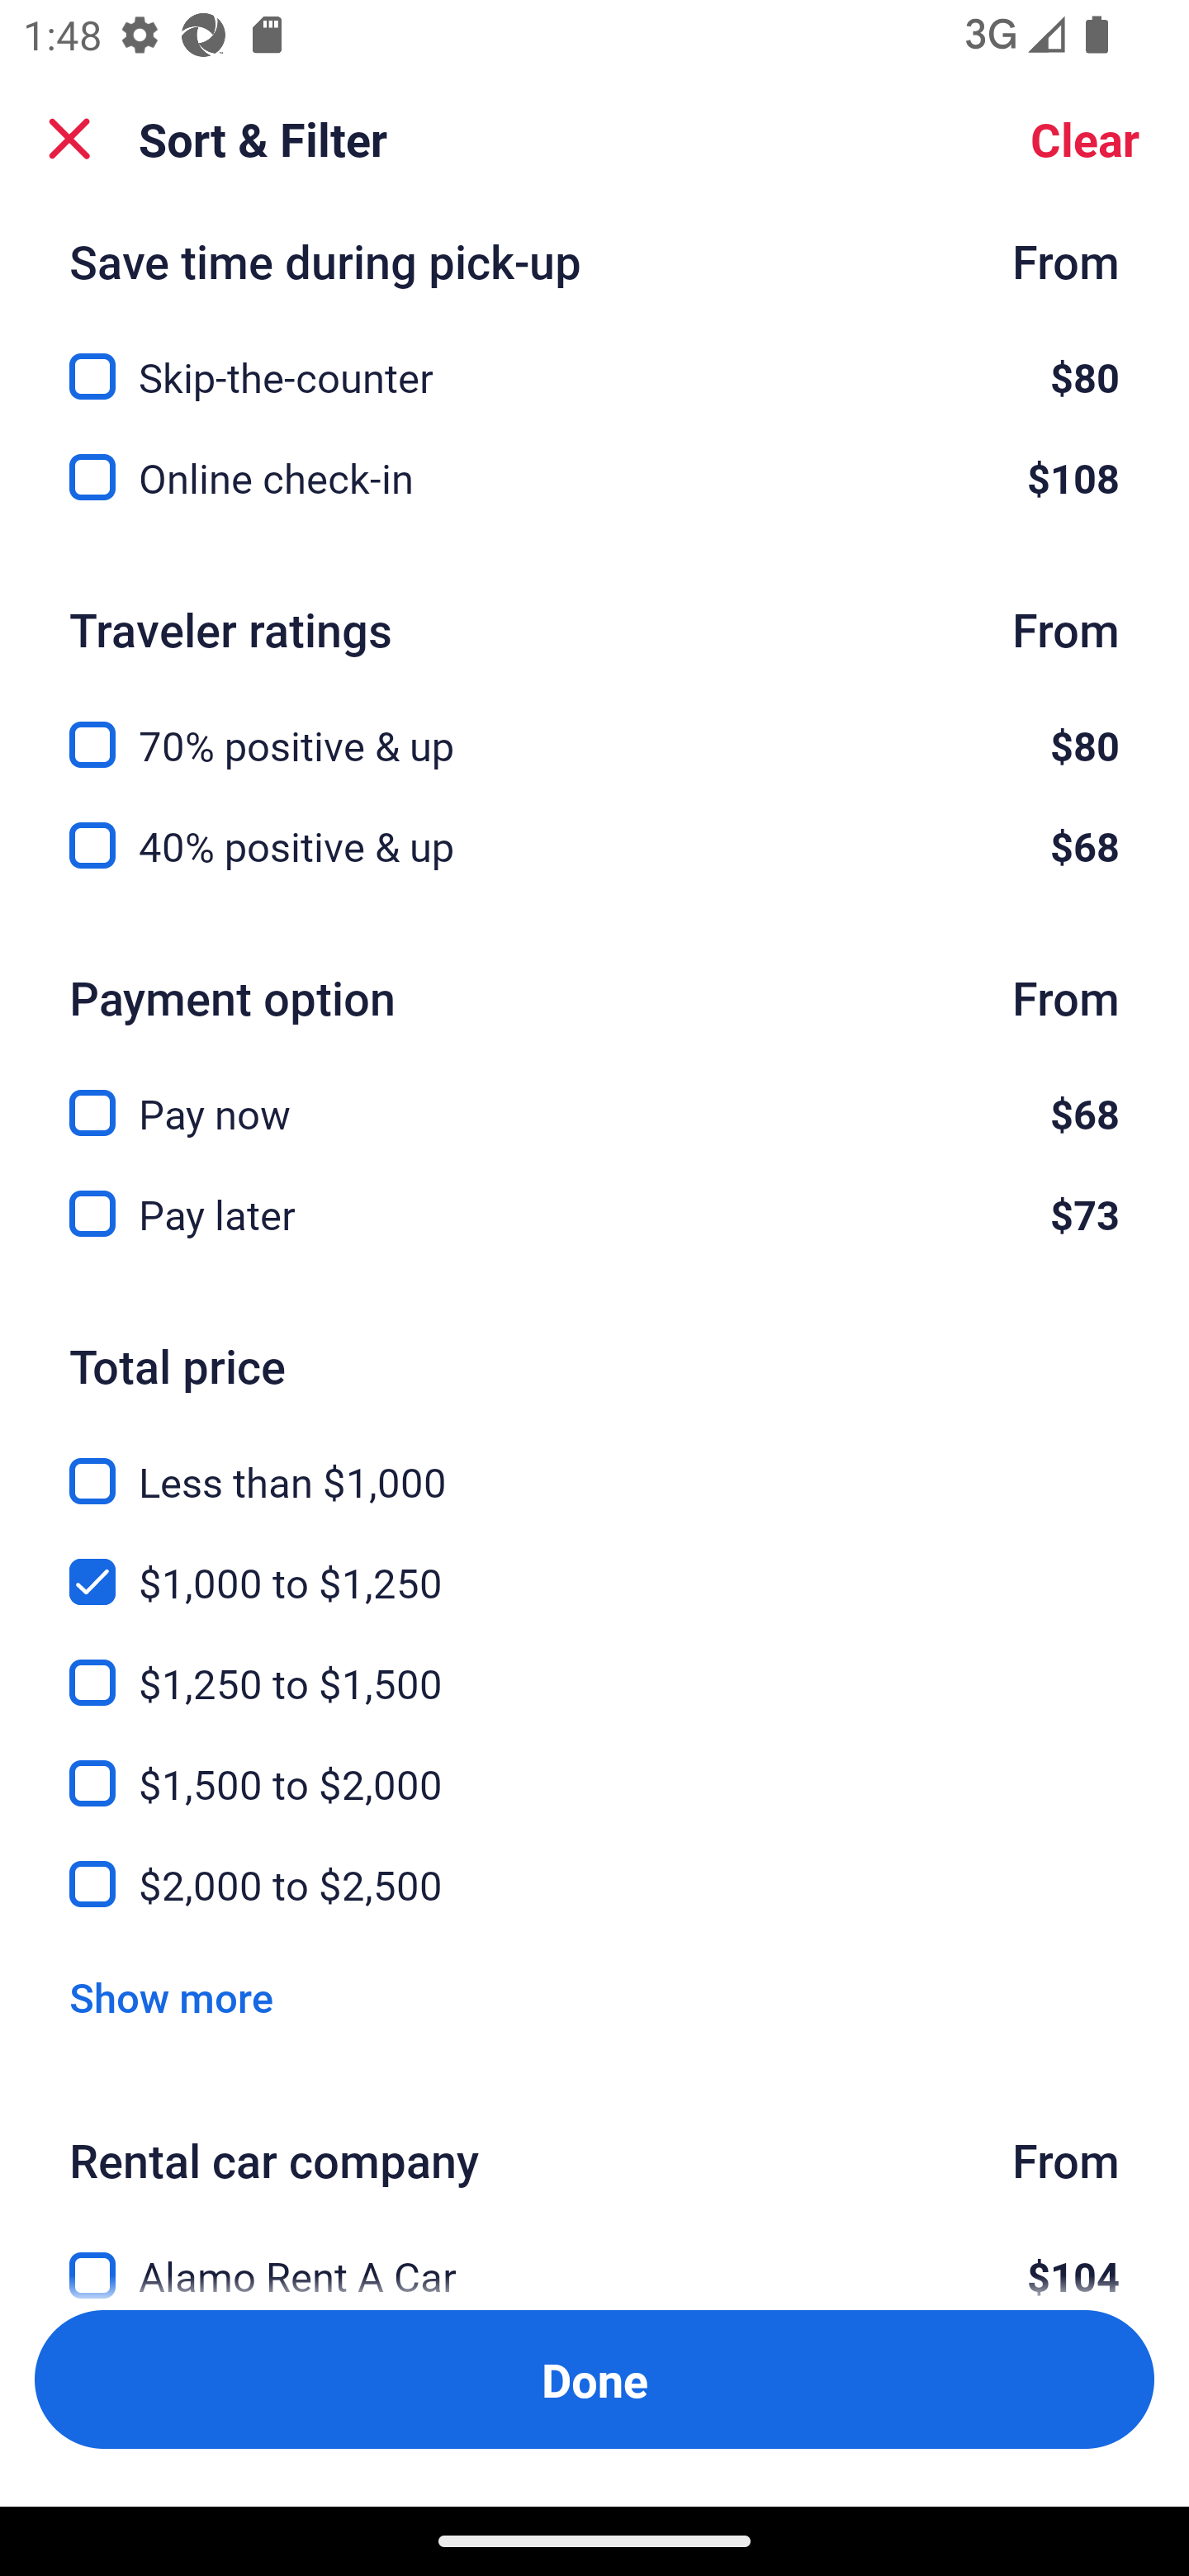  What do you see at coordinates (594, 845) in the screenshot?
I see `40% positive & up, $68 40% positive & up $68` at bounding box center [594, 845].